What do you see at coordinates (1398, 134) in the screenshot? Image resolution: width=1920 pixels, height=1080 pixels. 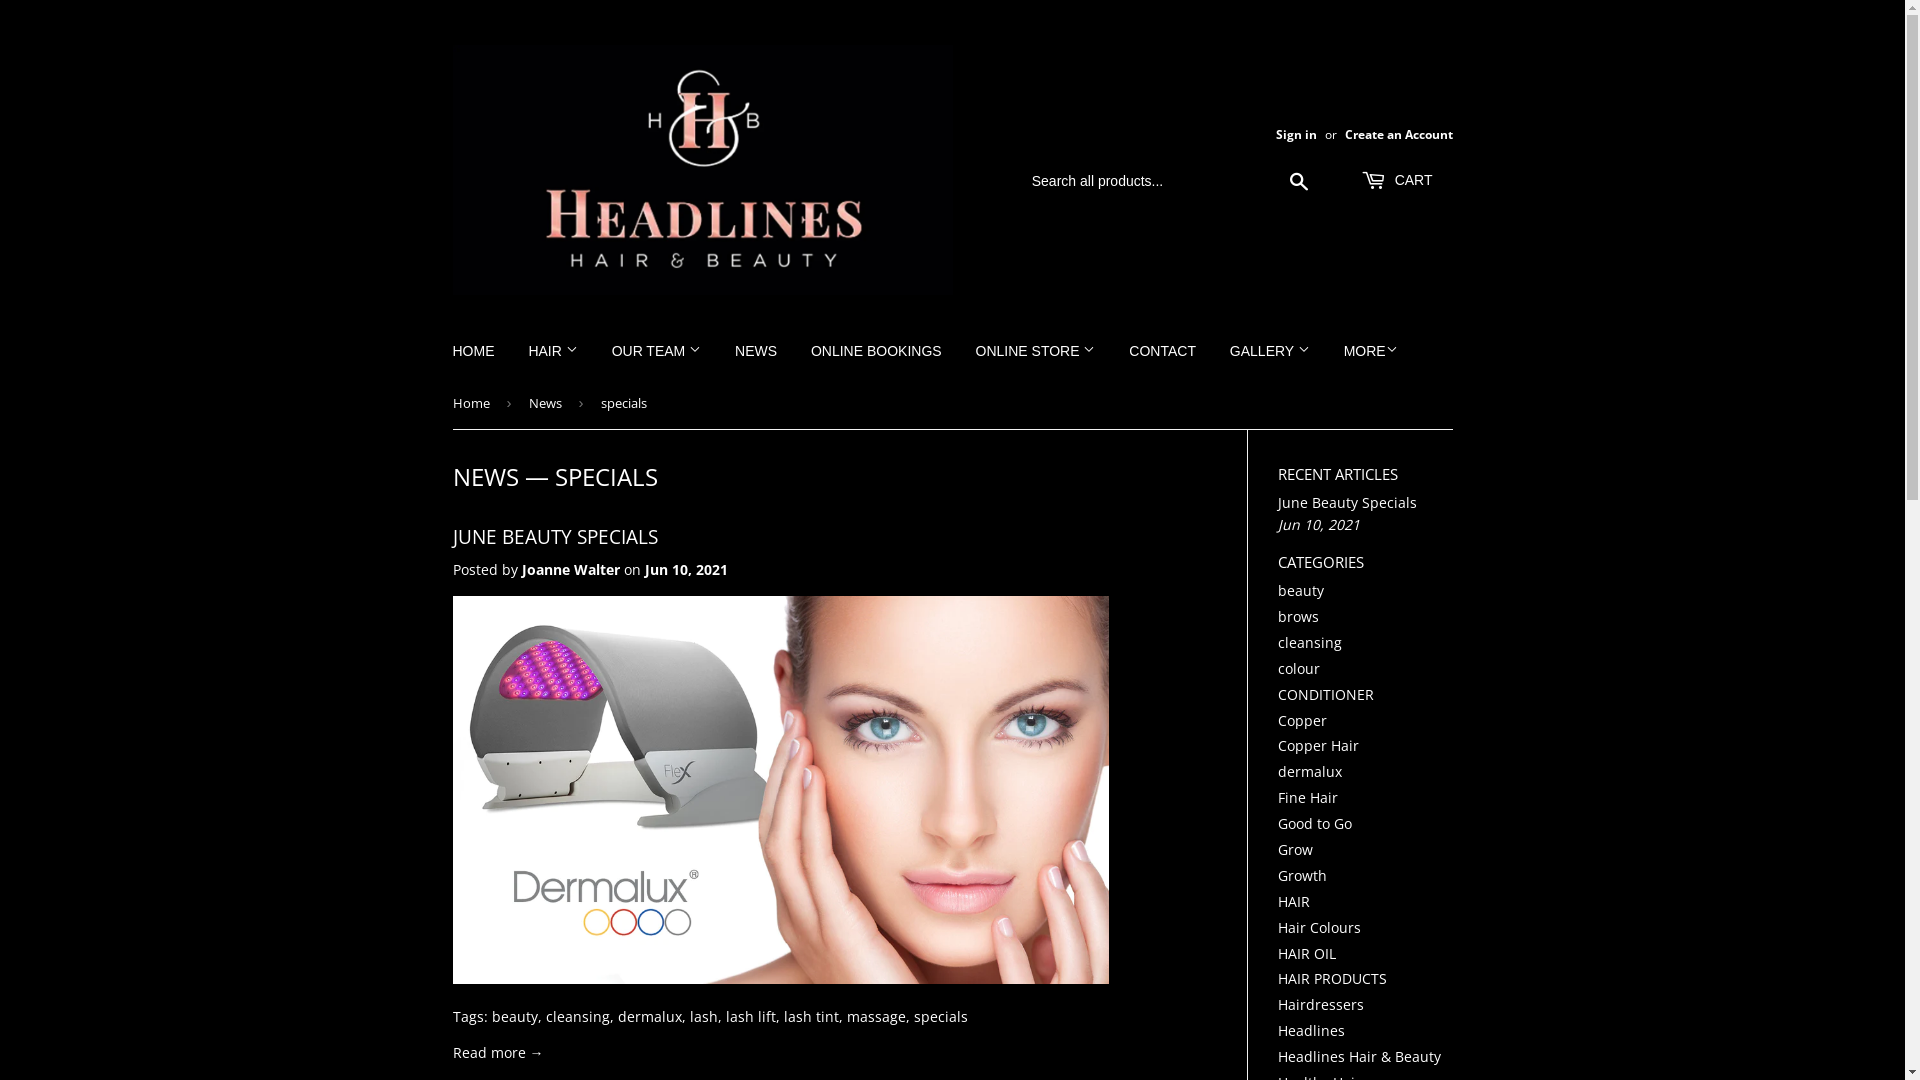 I see `Create an Account` at bounding box center [1398, 134].